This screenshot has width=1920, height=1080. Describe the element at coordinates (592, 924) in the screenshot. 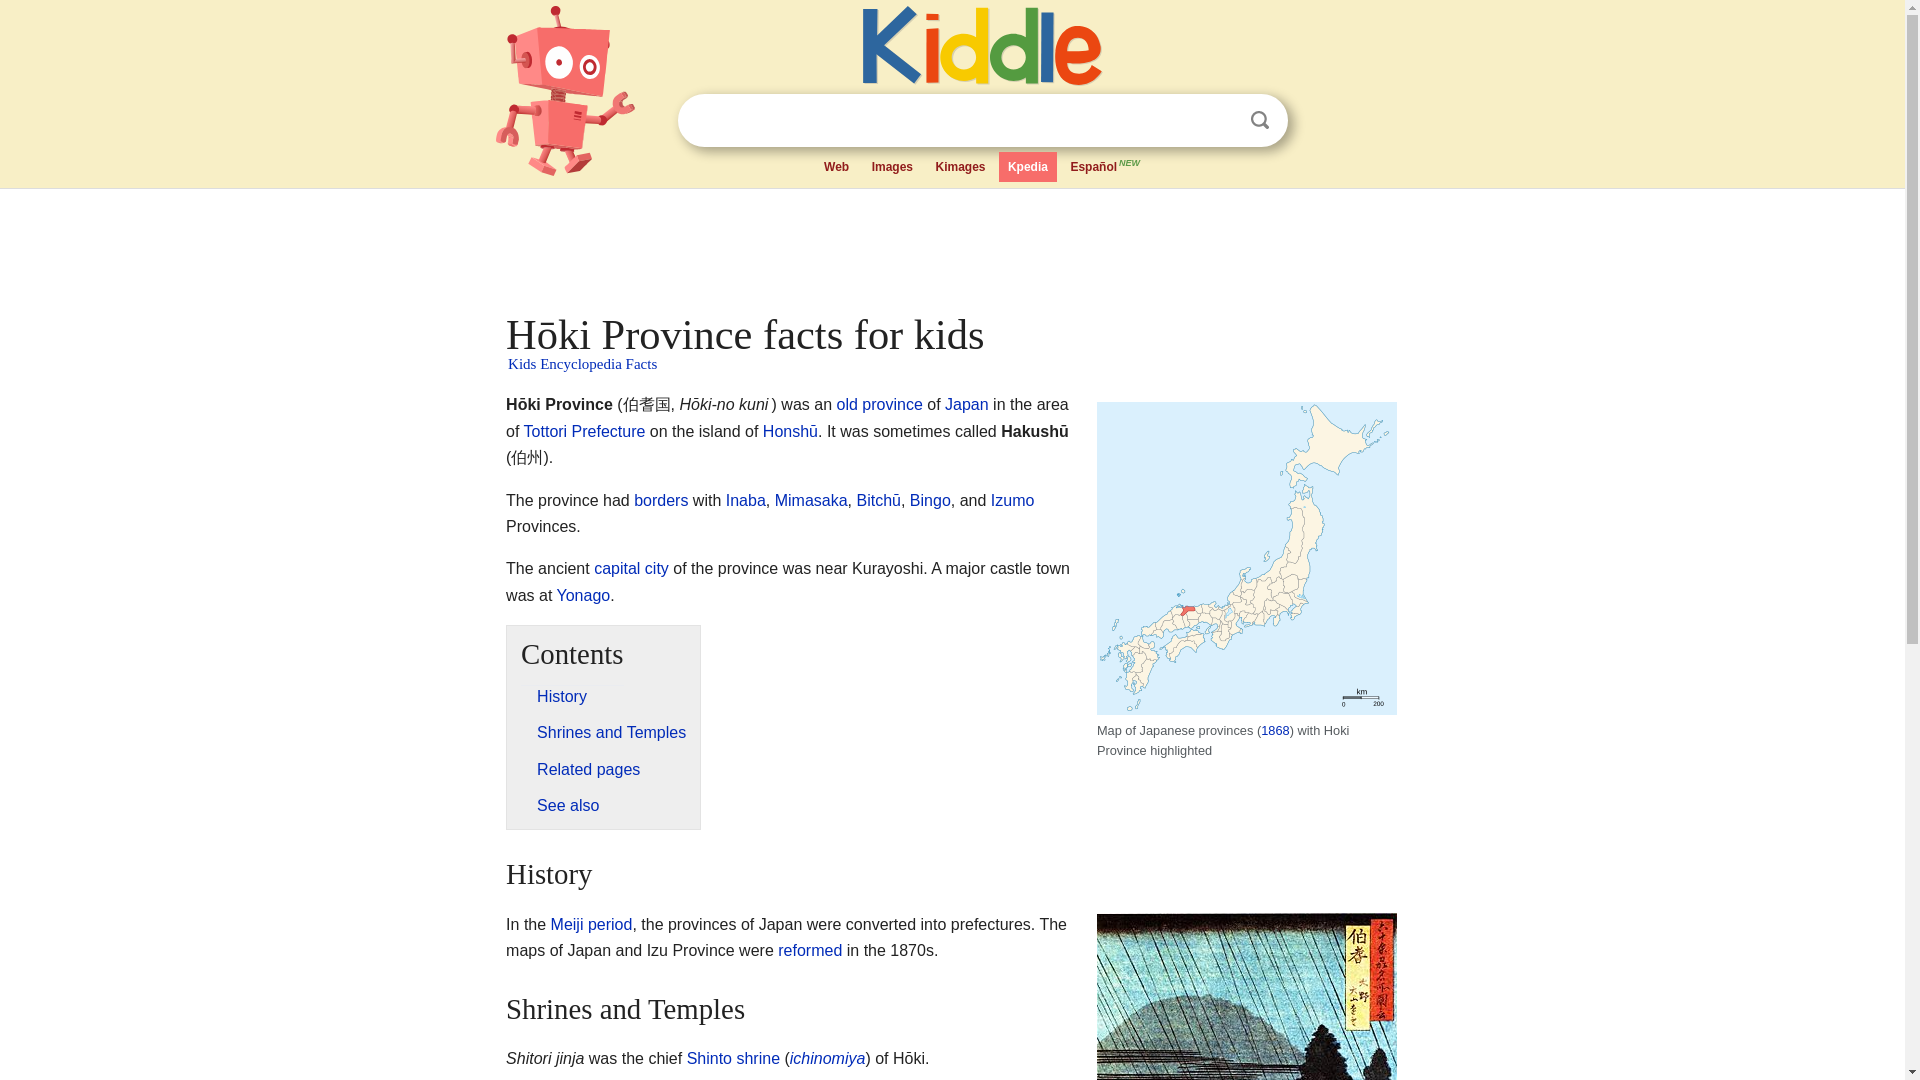

I see `Meiji period` at that location.